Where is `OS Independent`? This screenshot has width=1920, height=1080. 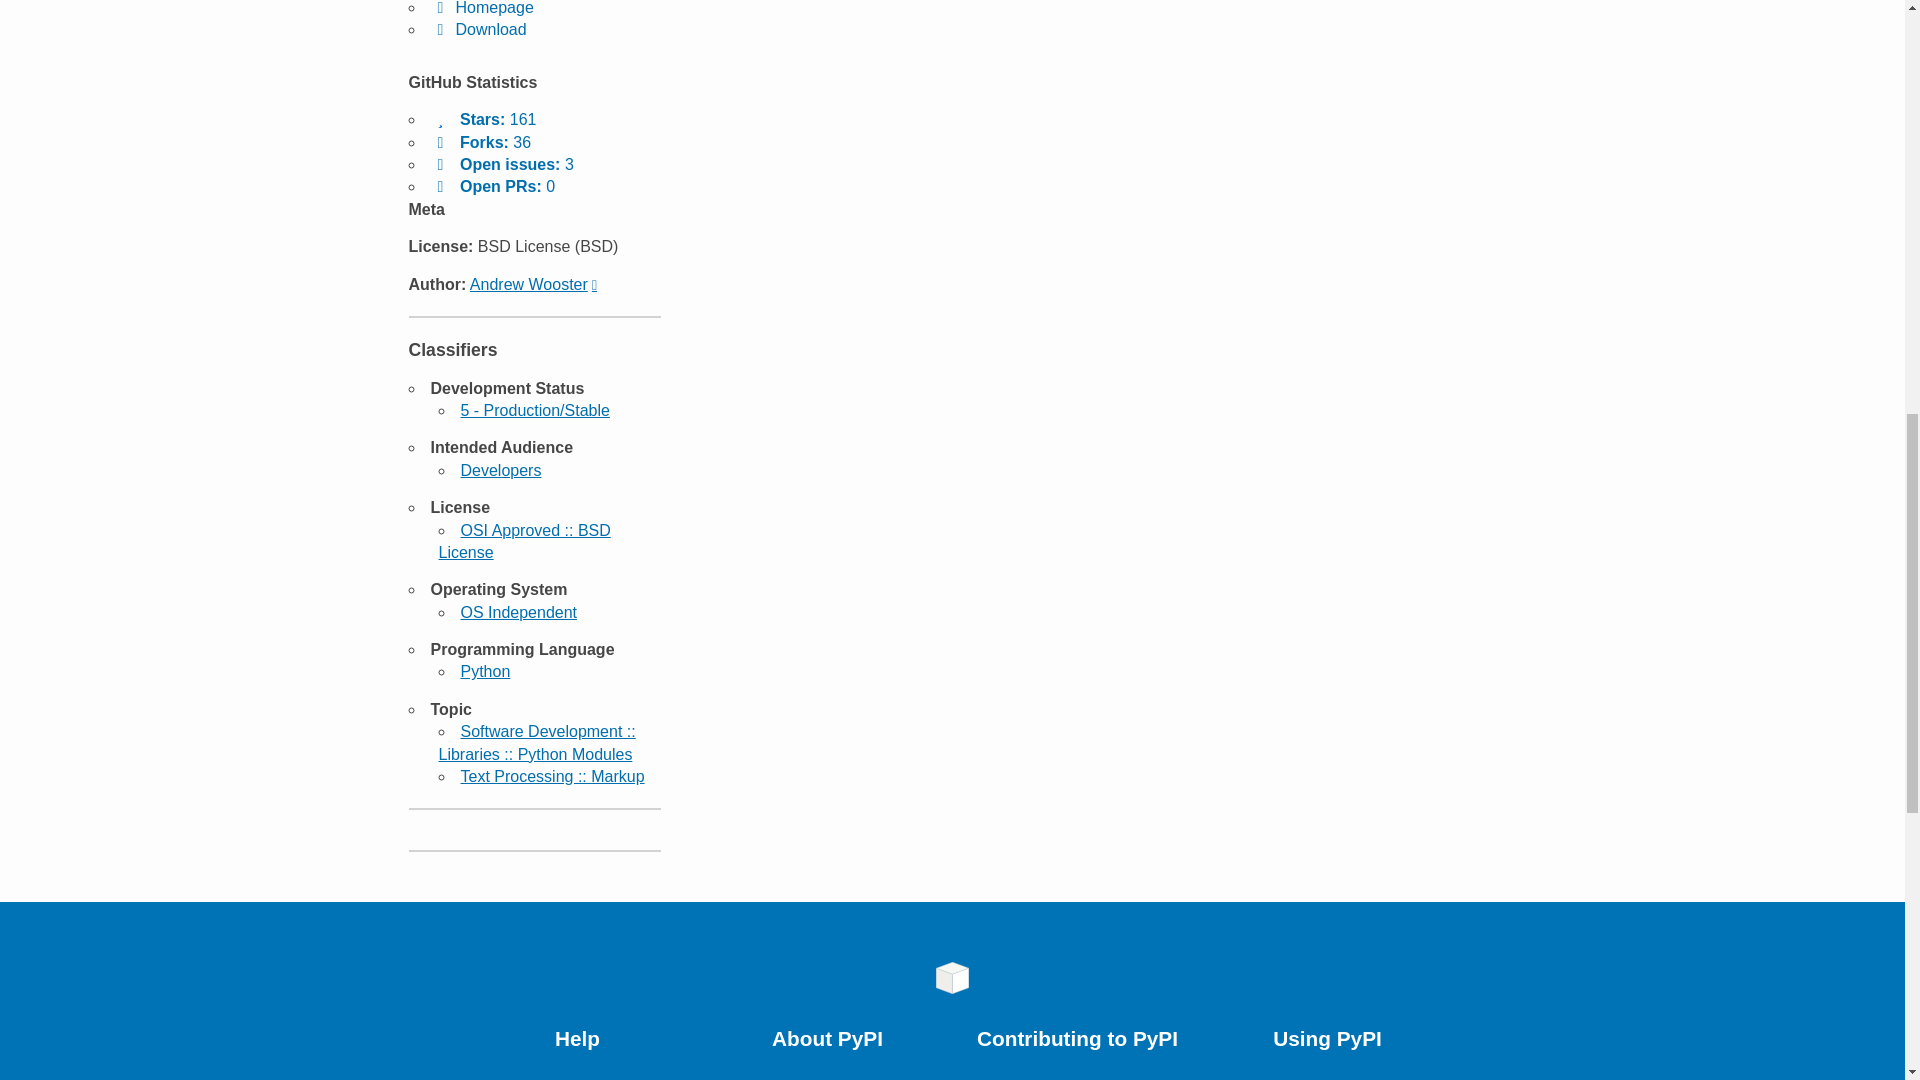 OS Independent is located at coordinates (518, 612).